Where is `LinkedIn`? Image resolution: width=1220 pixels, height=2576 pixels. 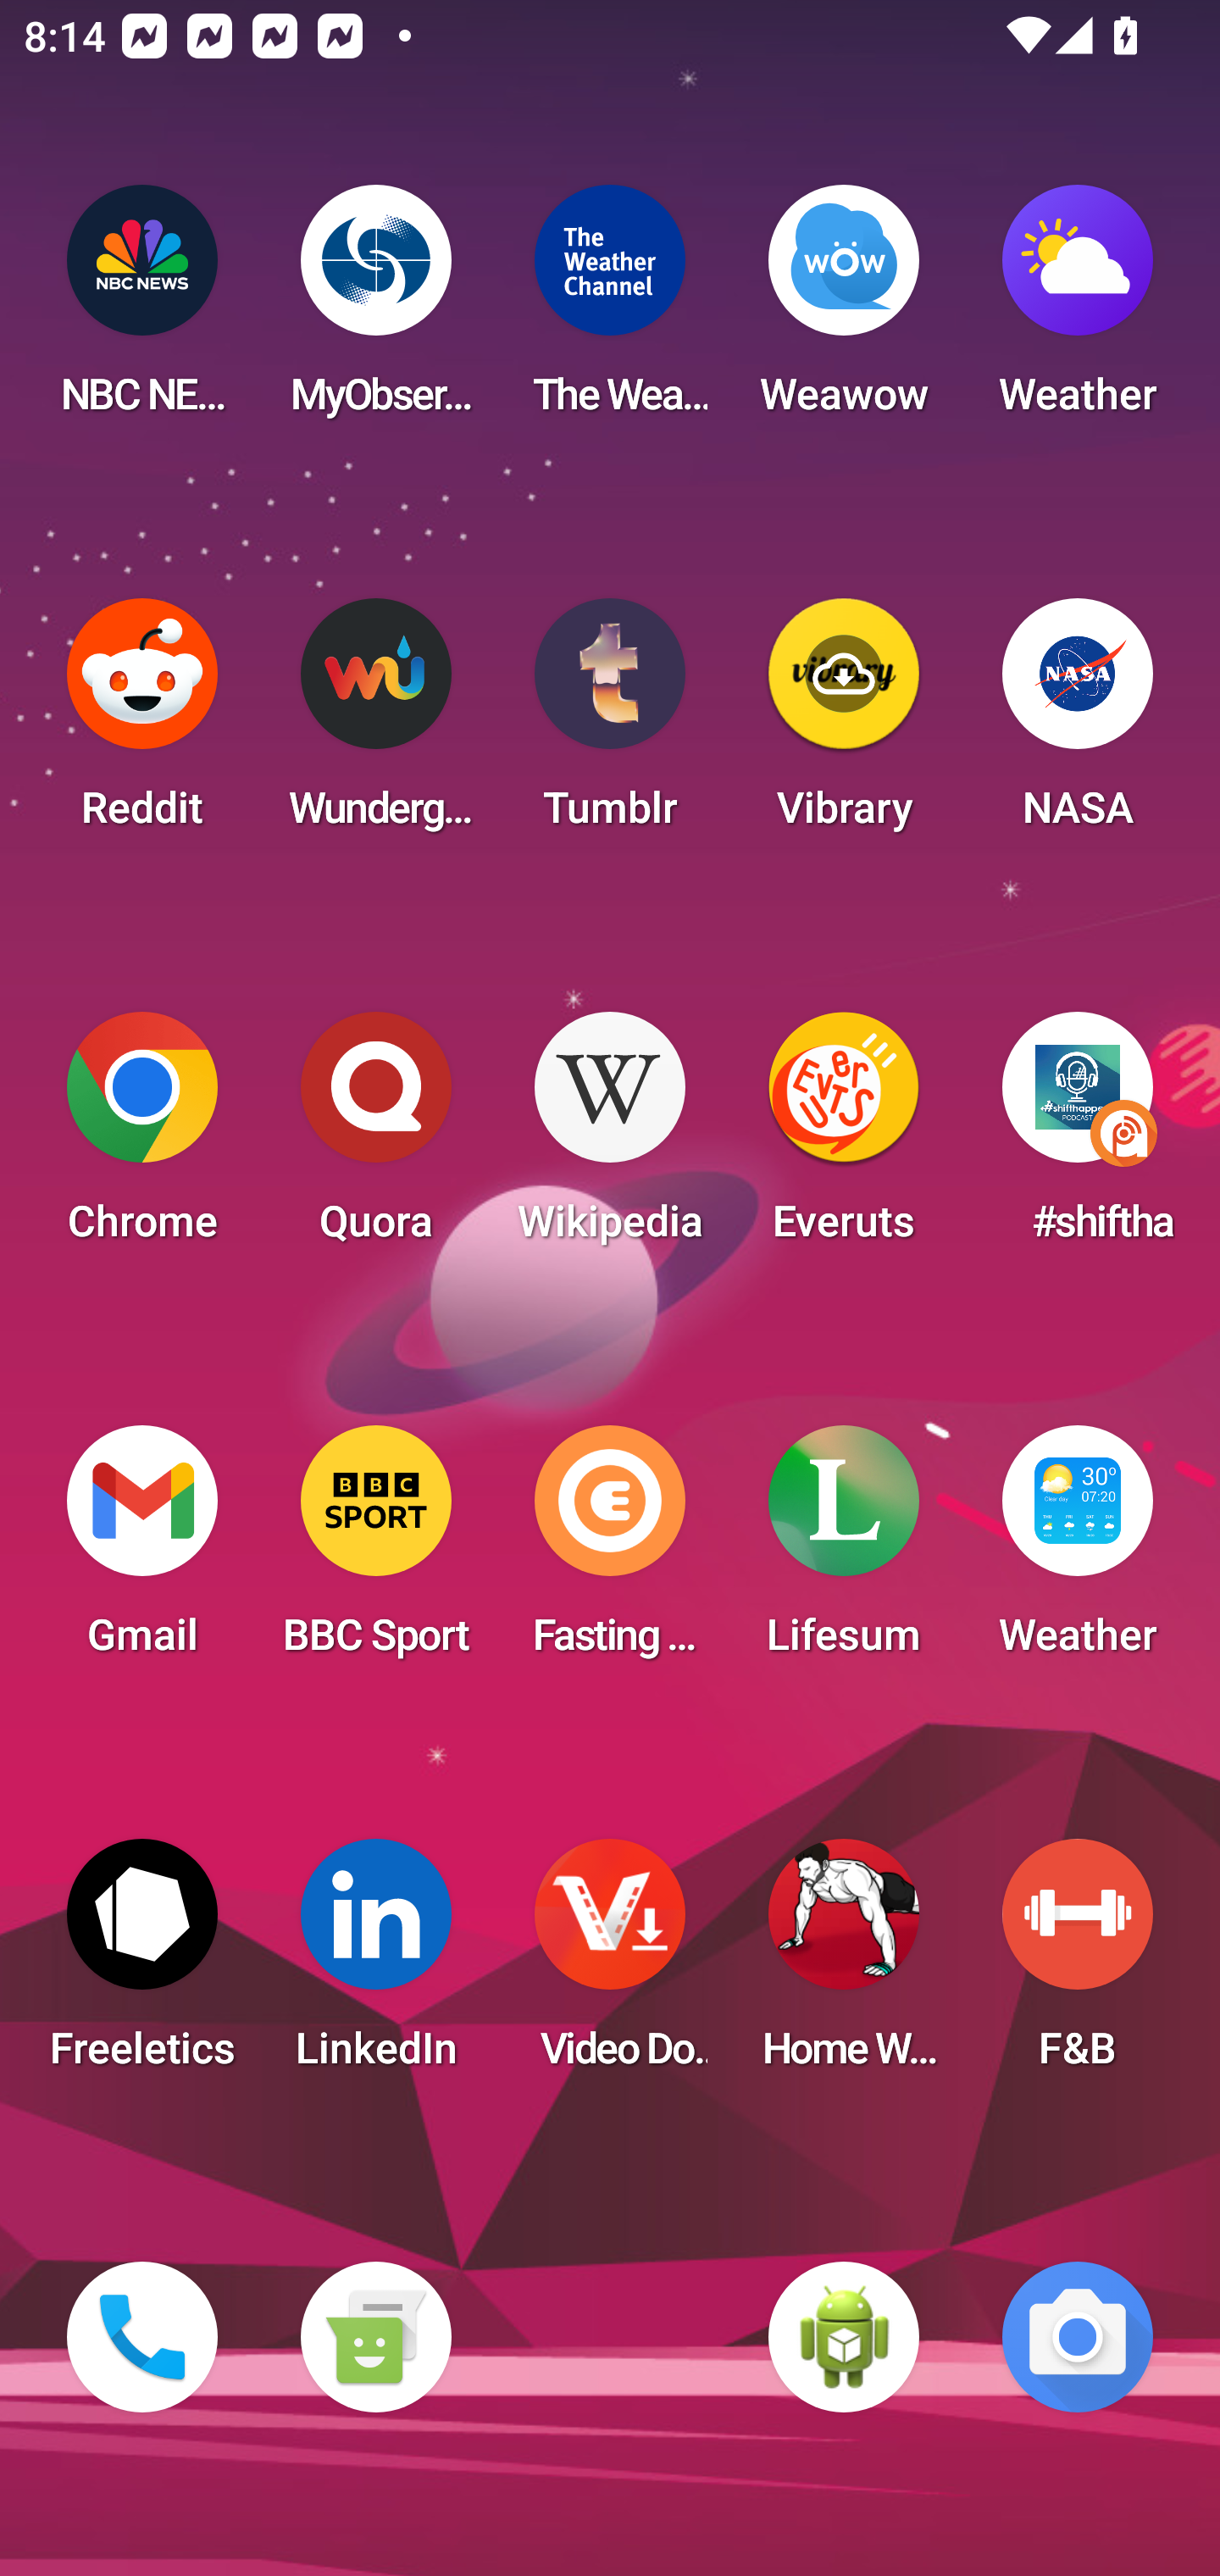 LinkedIn is located at coordinates (375, 1964).